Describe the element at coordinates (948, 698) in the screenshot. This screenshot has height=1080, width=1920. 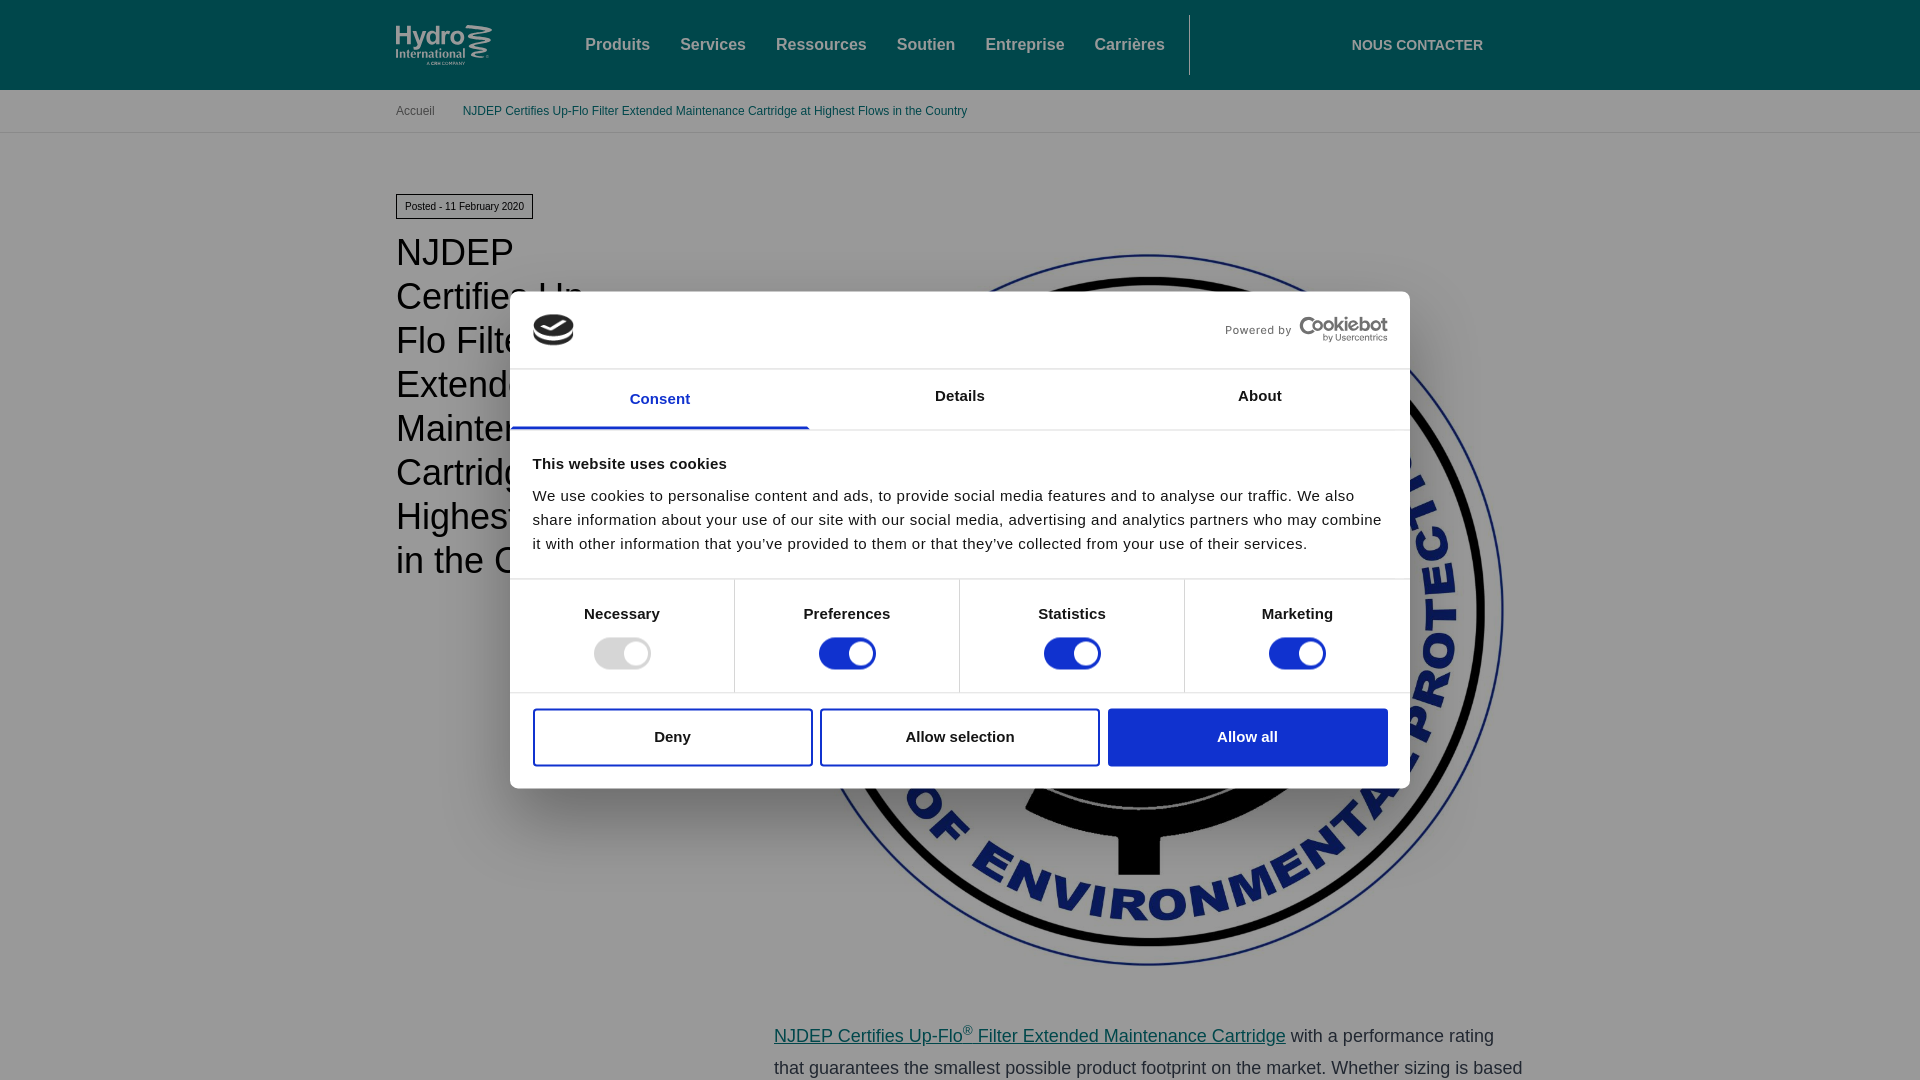
I see `Select location` at that location.